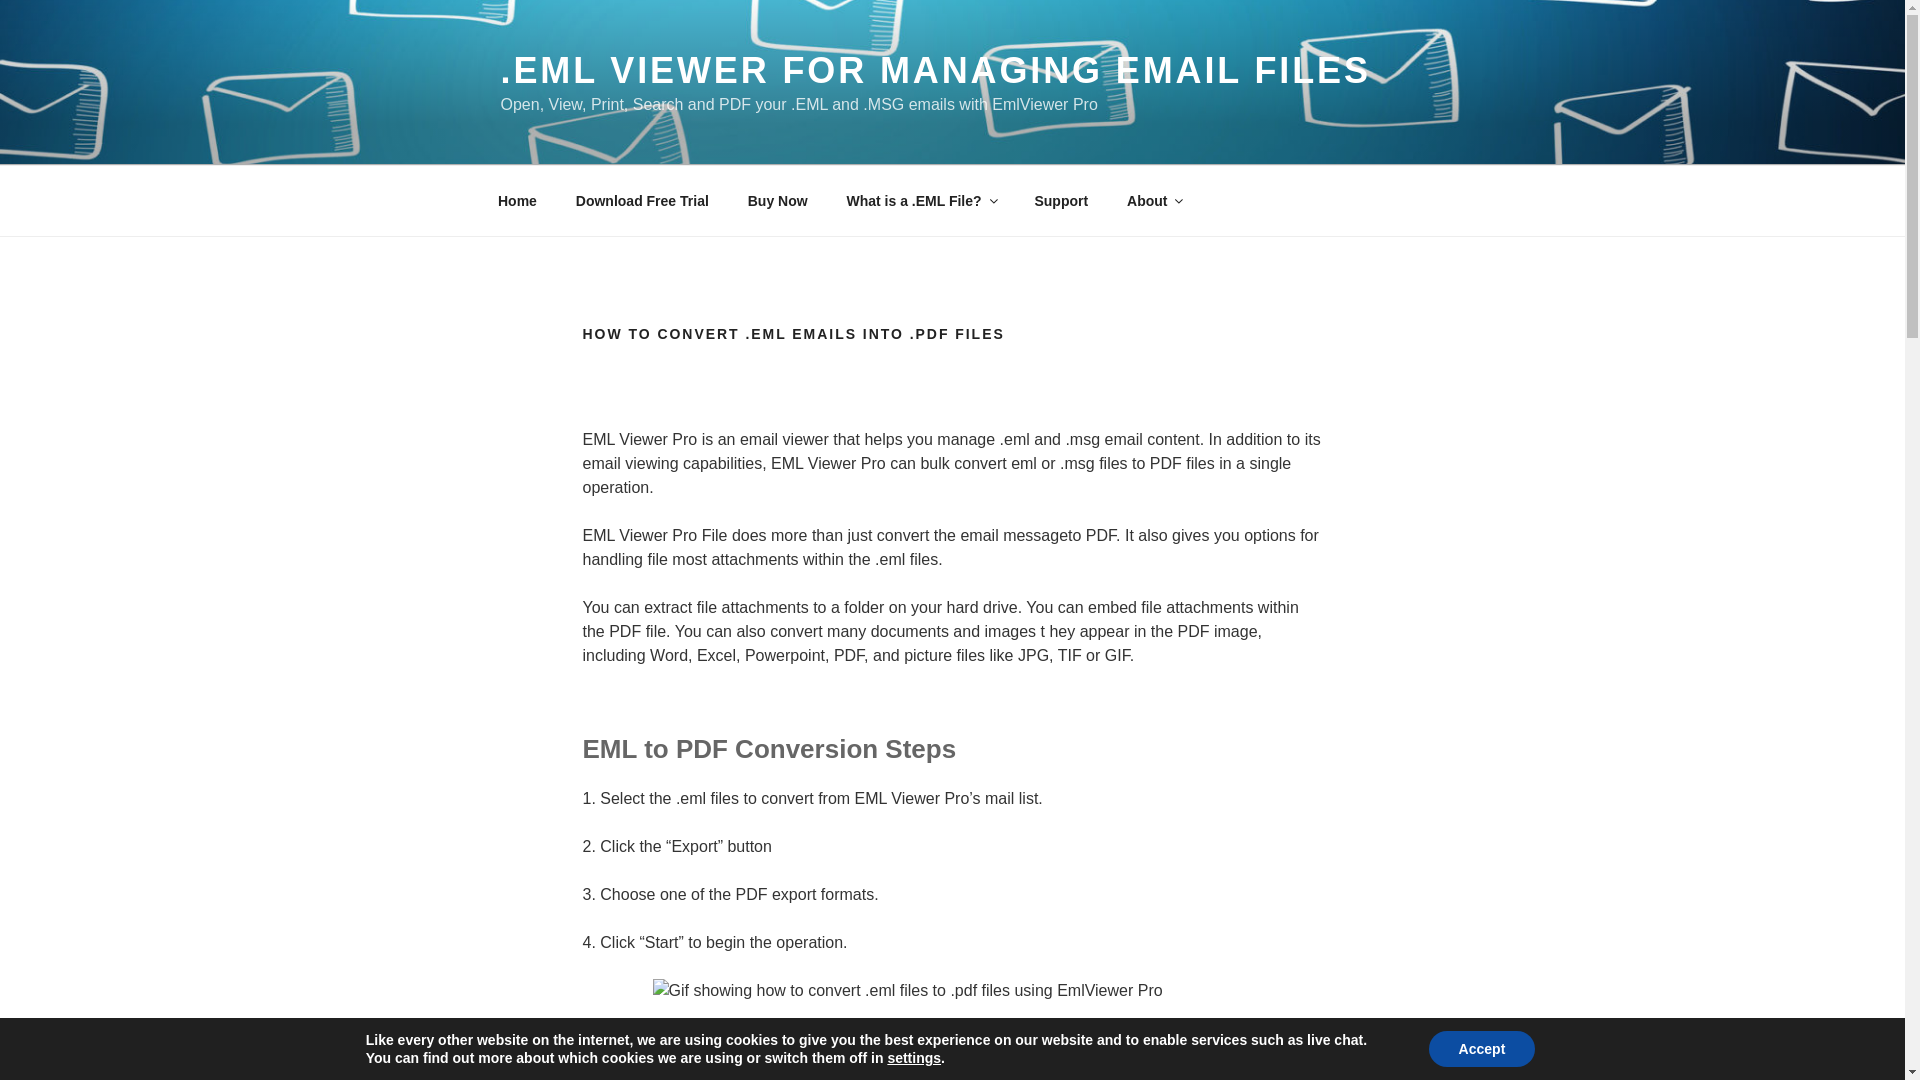 Image resolution: width=1920 pixels, height=1080 pixels. What do you see at coordinates (517, 200) in the screenshot?
I see `Home` at bounding box center [517, 200].